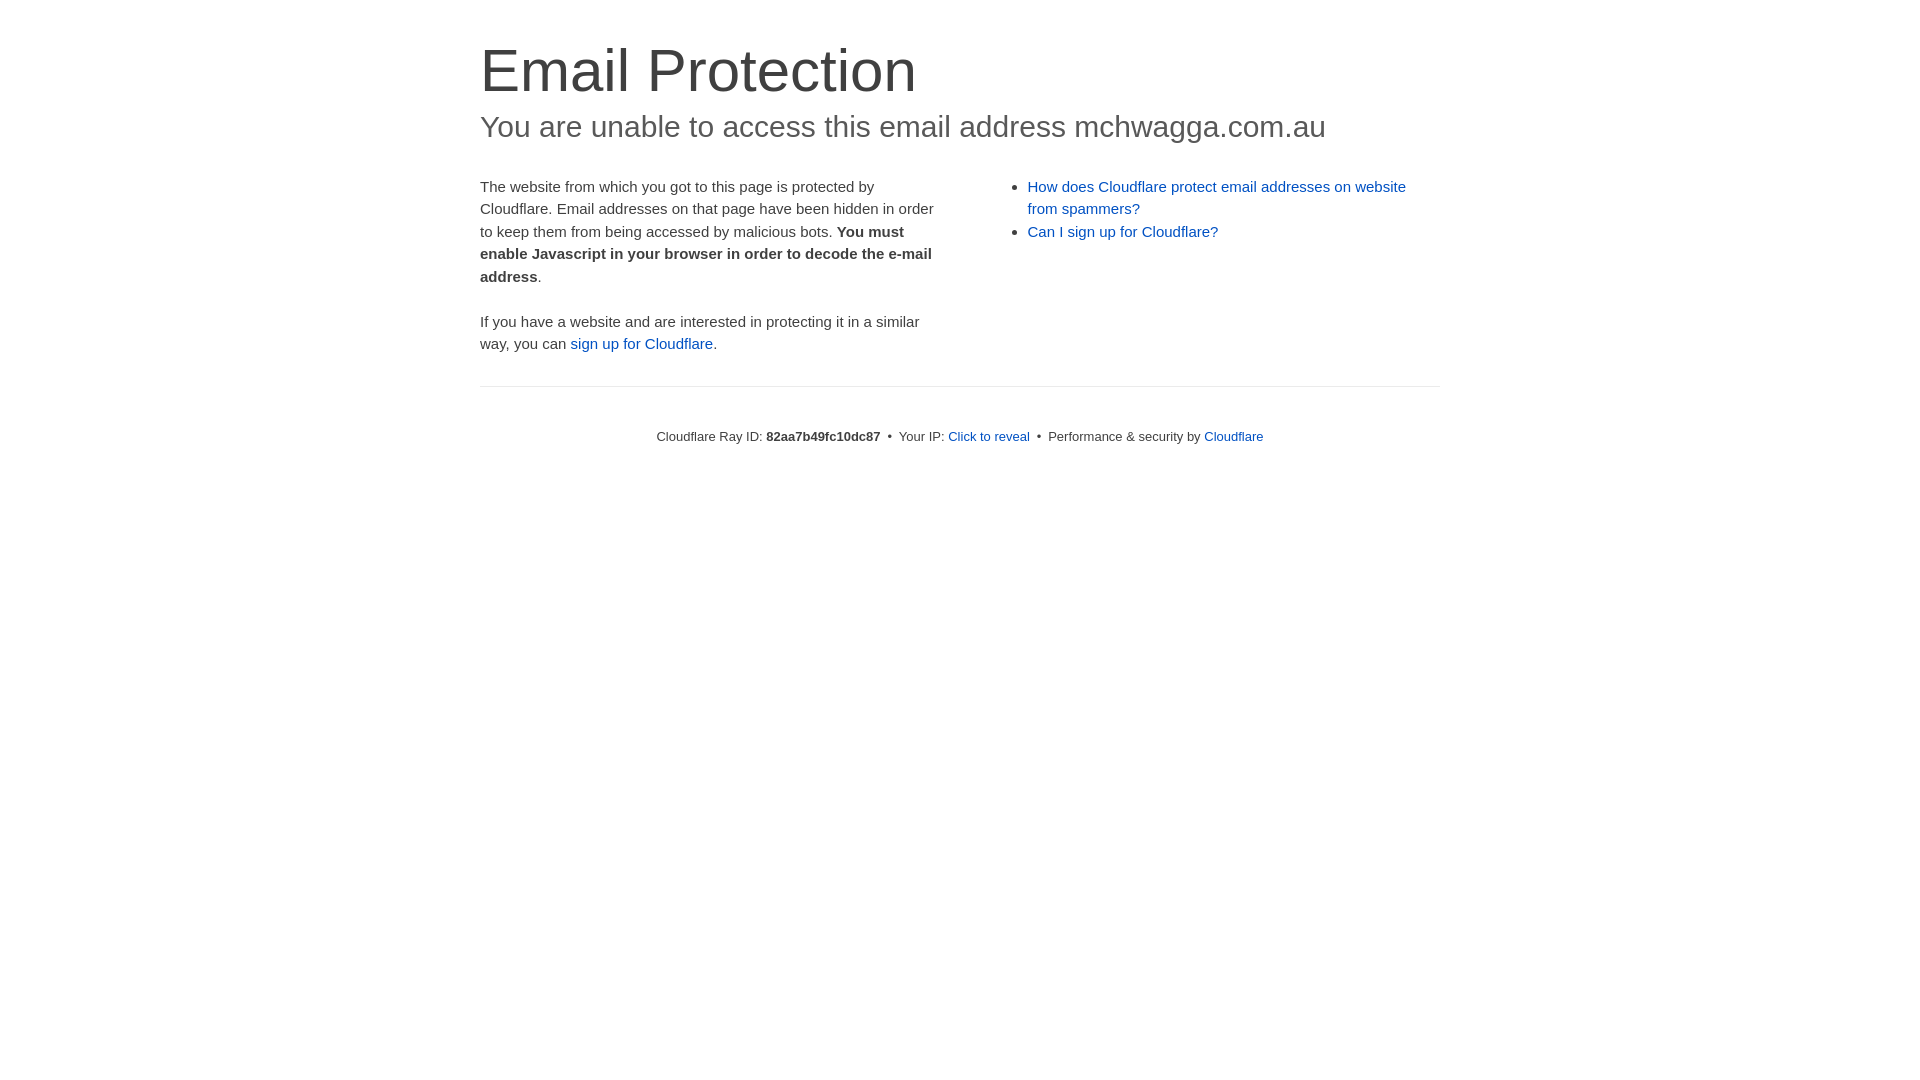 The width and height of the screenshot is (1920, 1080). I want to click on sign up for Cloudflare, so click(642, 344).